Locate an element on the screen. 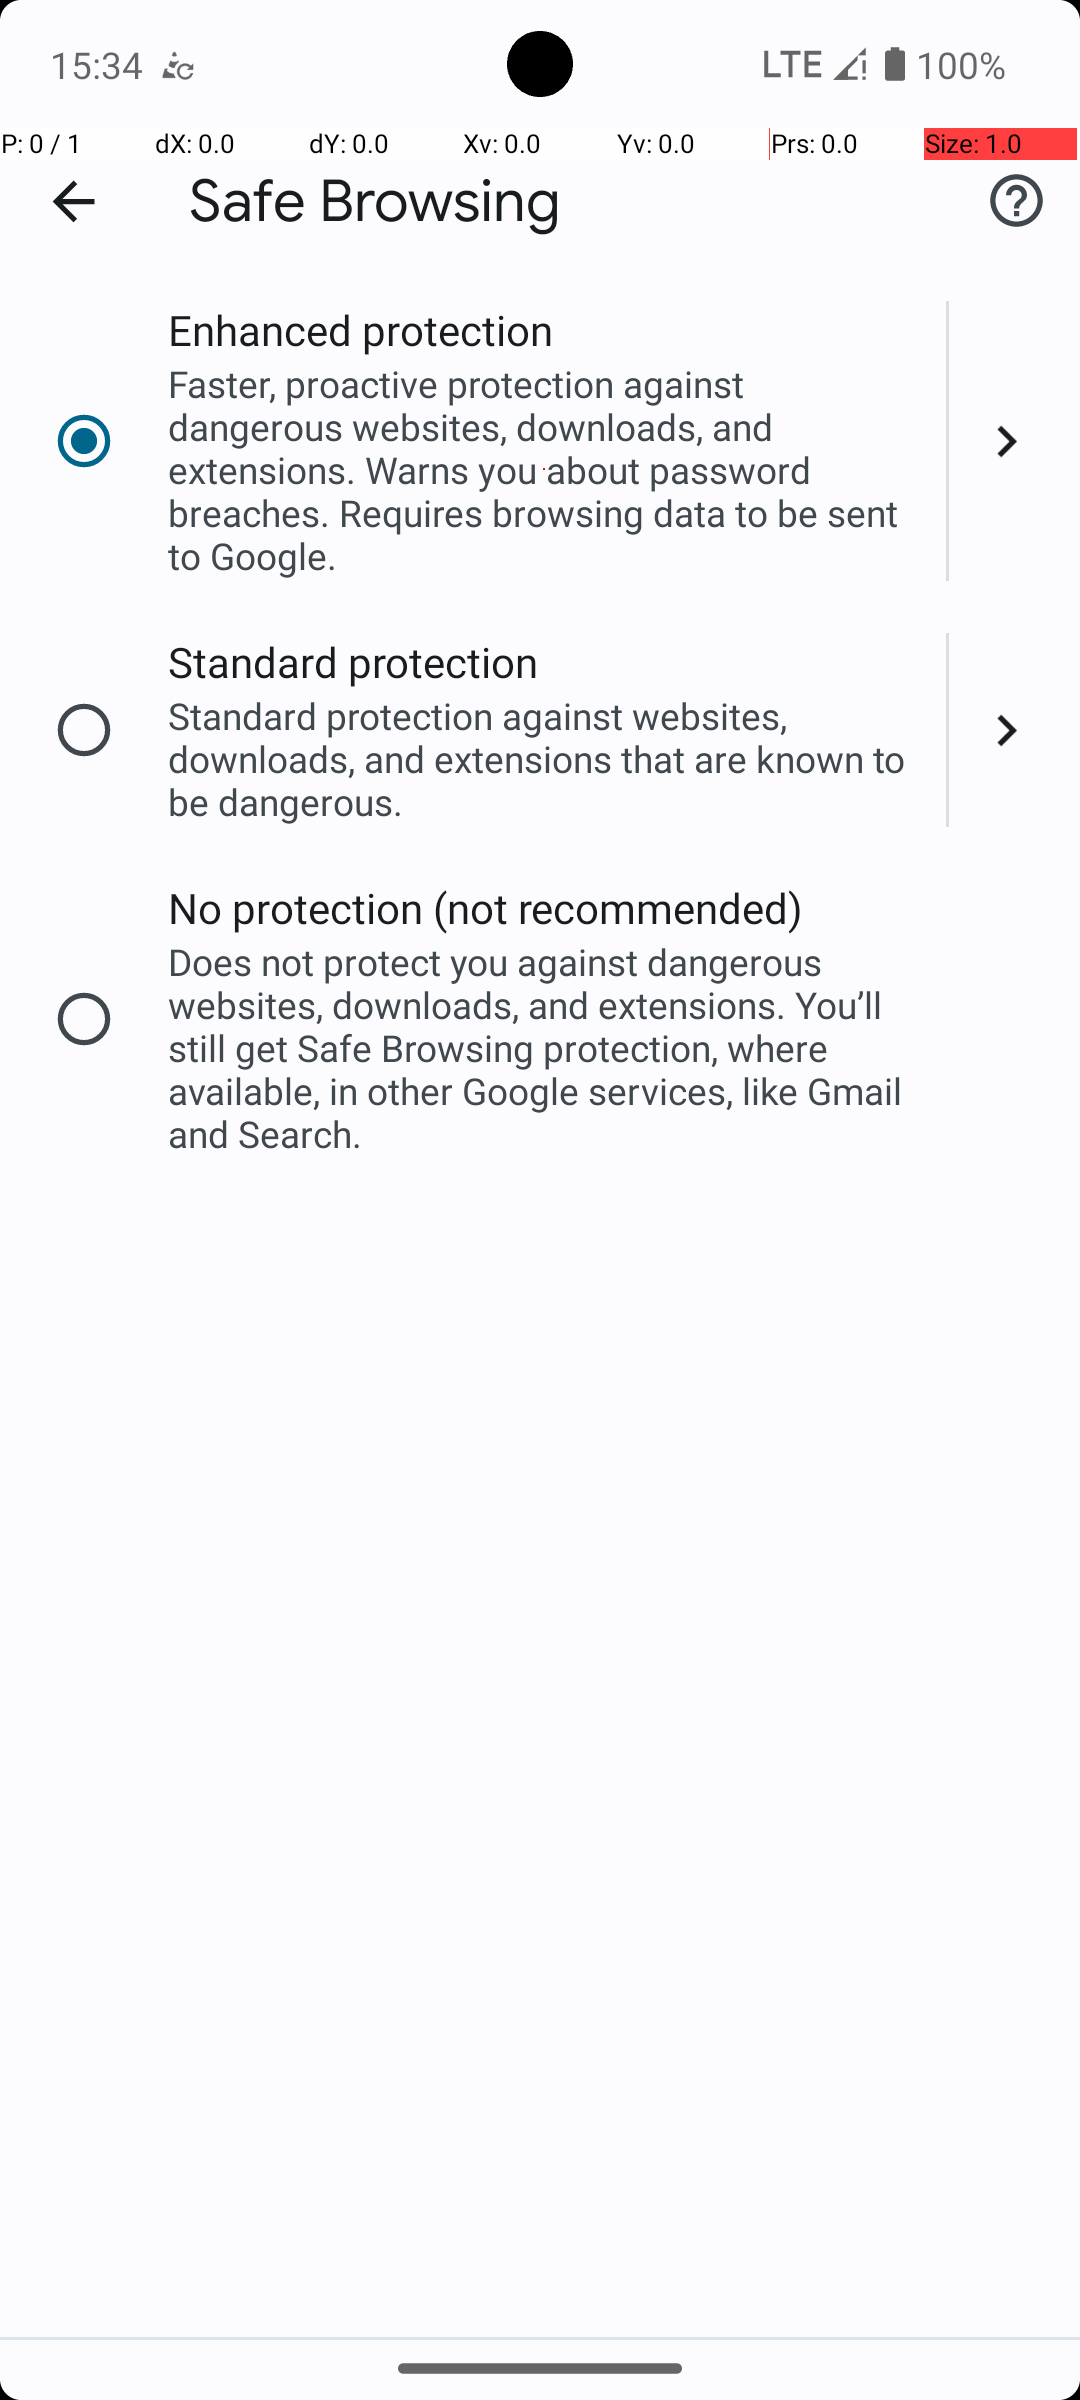 This screenshot has width=1080, height=2400. Standard protection against websites, downloads, and extensions that are known to be dangerous. is located at coordinates (544, 758).